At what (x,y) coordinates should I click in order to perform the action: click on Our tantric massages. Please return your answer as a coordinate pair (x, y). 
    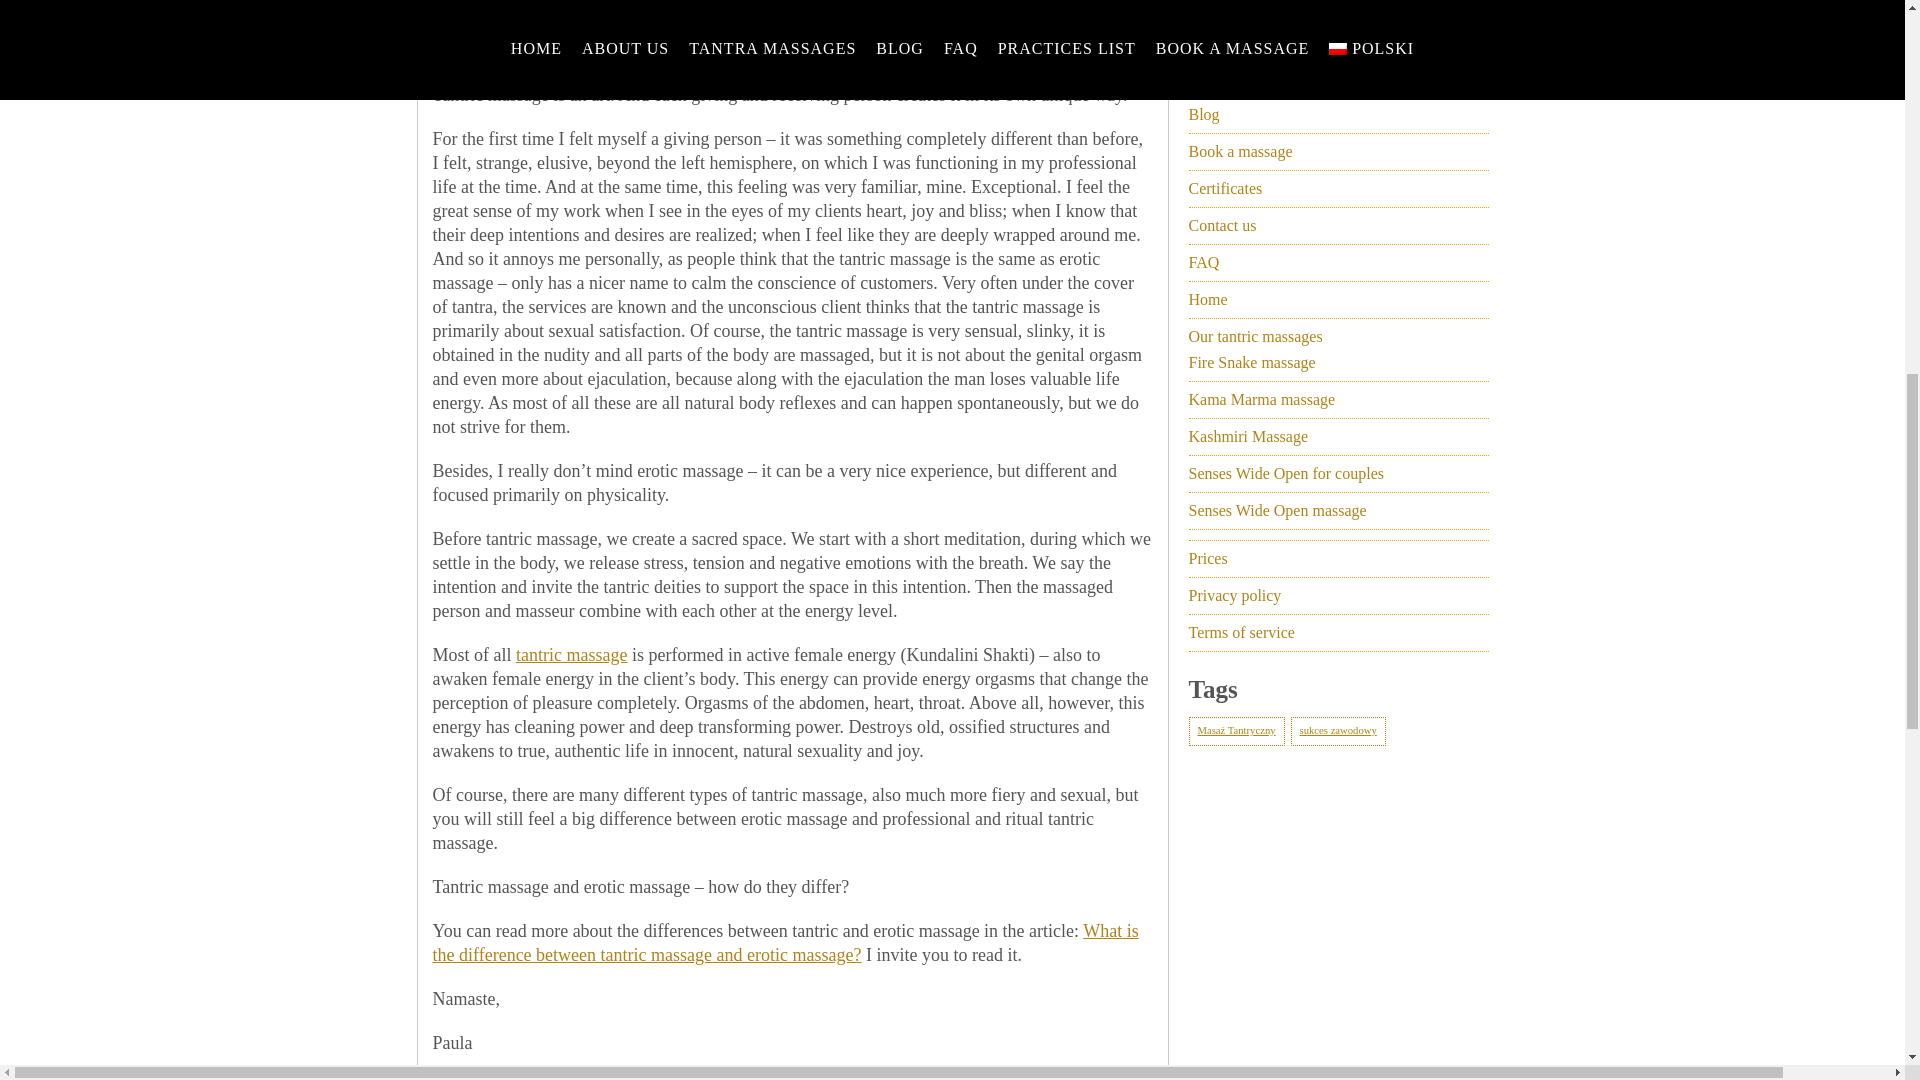
    Looking at the image, I should click on (1255, 336).